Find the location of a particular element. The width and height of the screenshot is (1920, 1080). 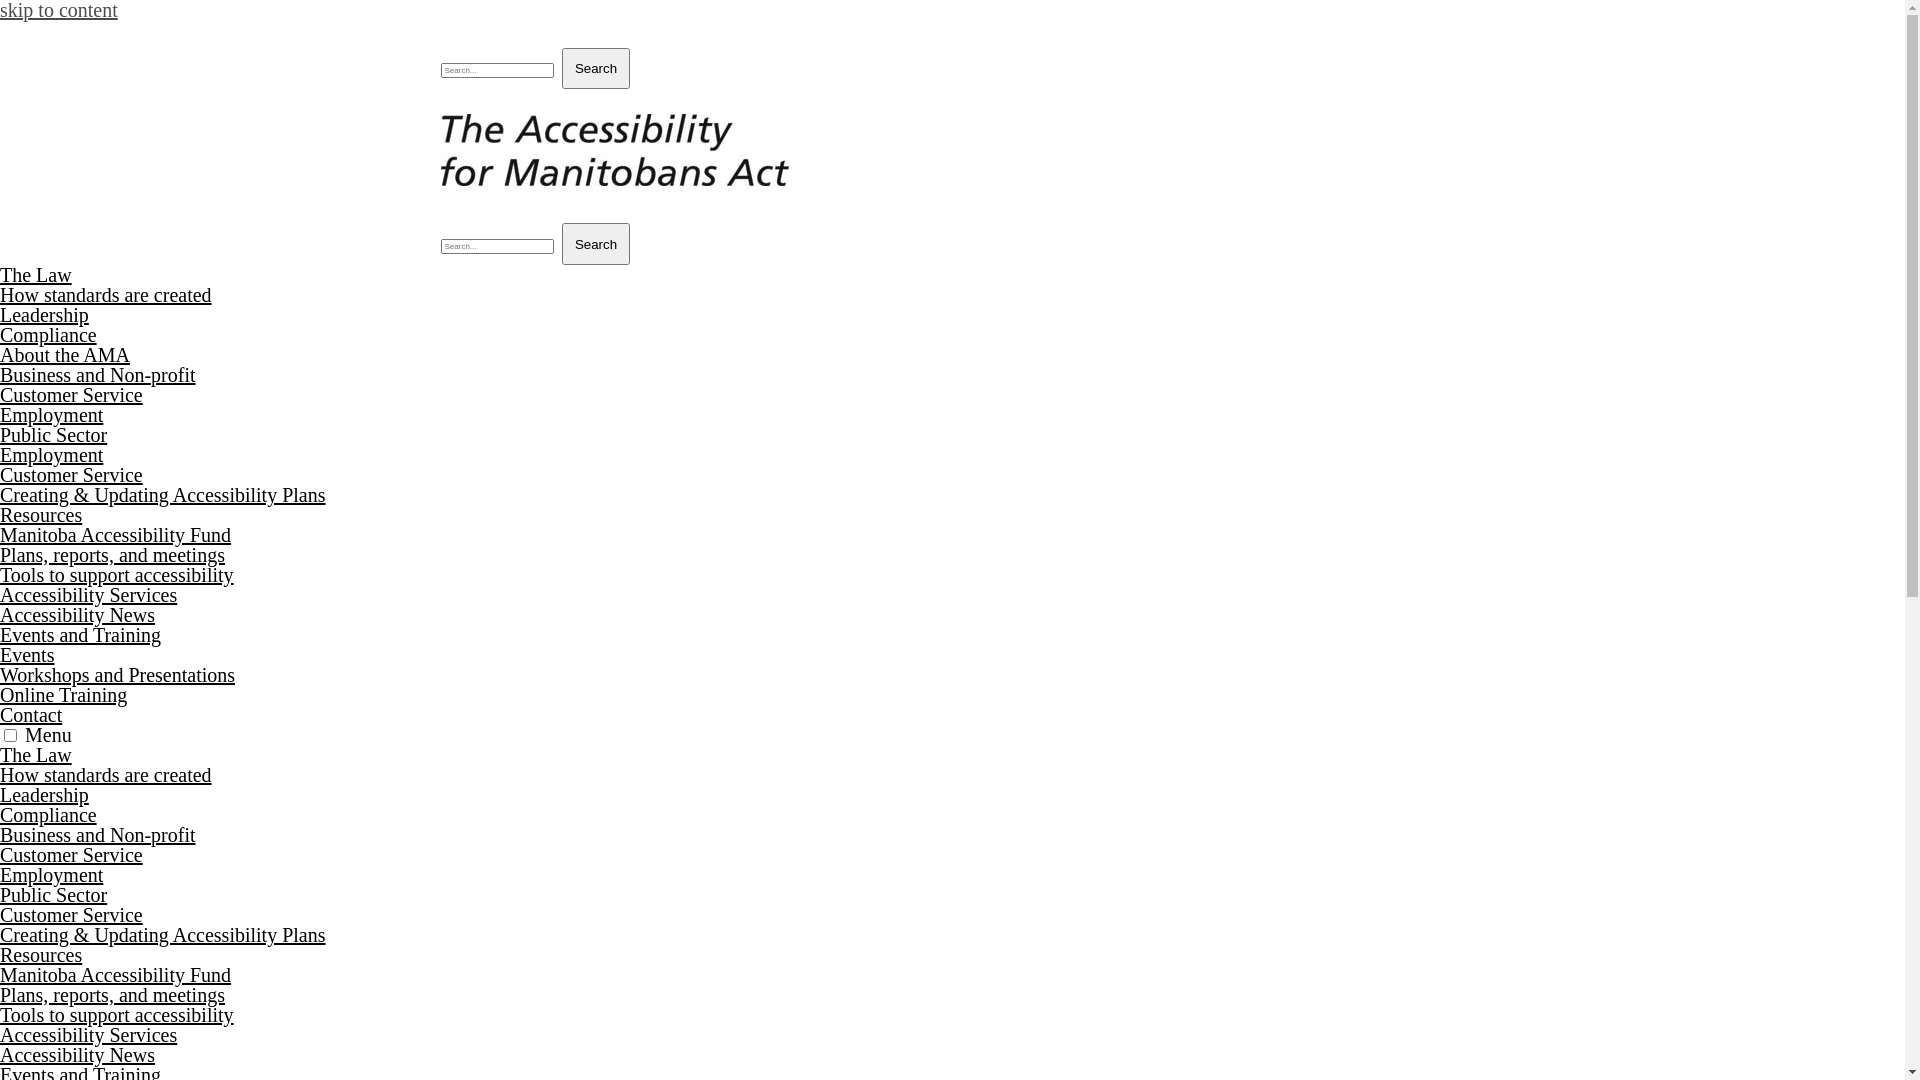

How standards are created is located at coordinates (106, 295).